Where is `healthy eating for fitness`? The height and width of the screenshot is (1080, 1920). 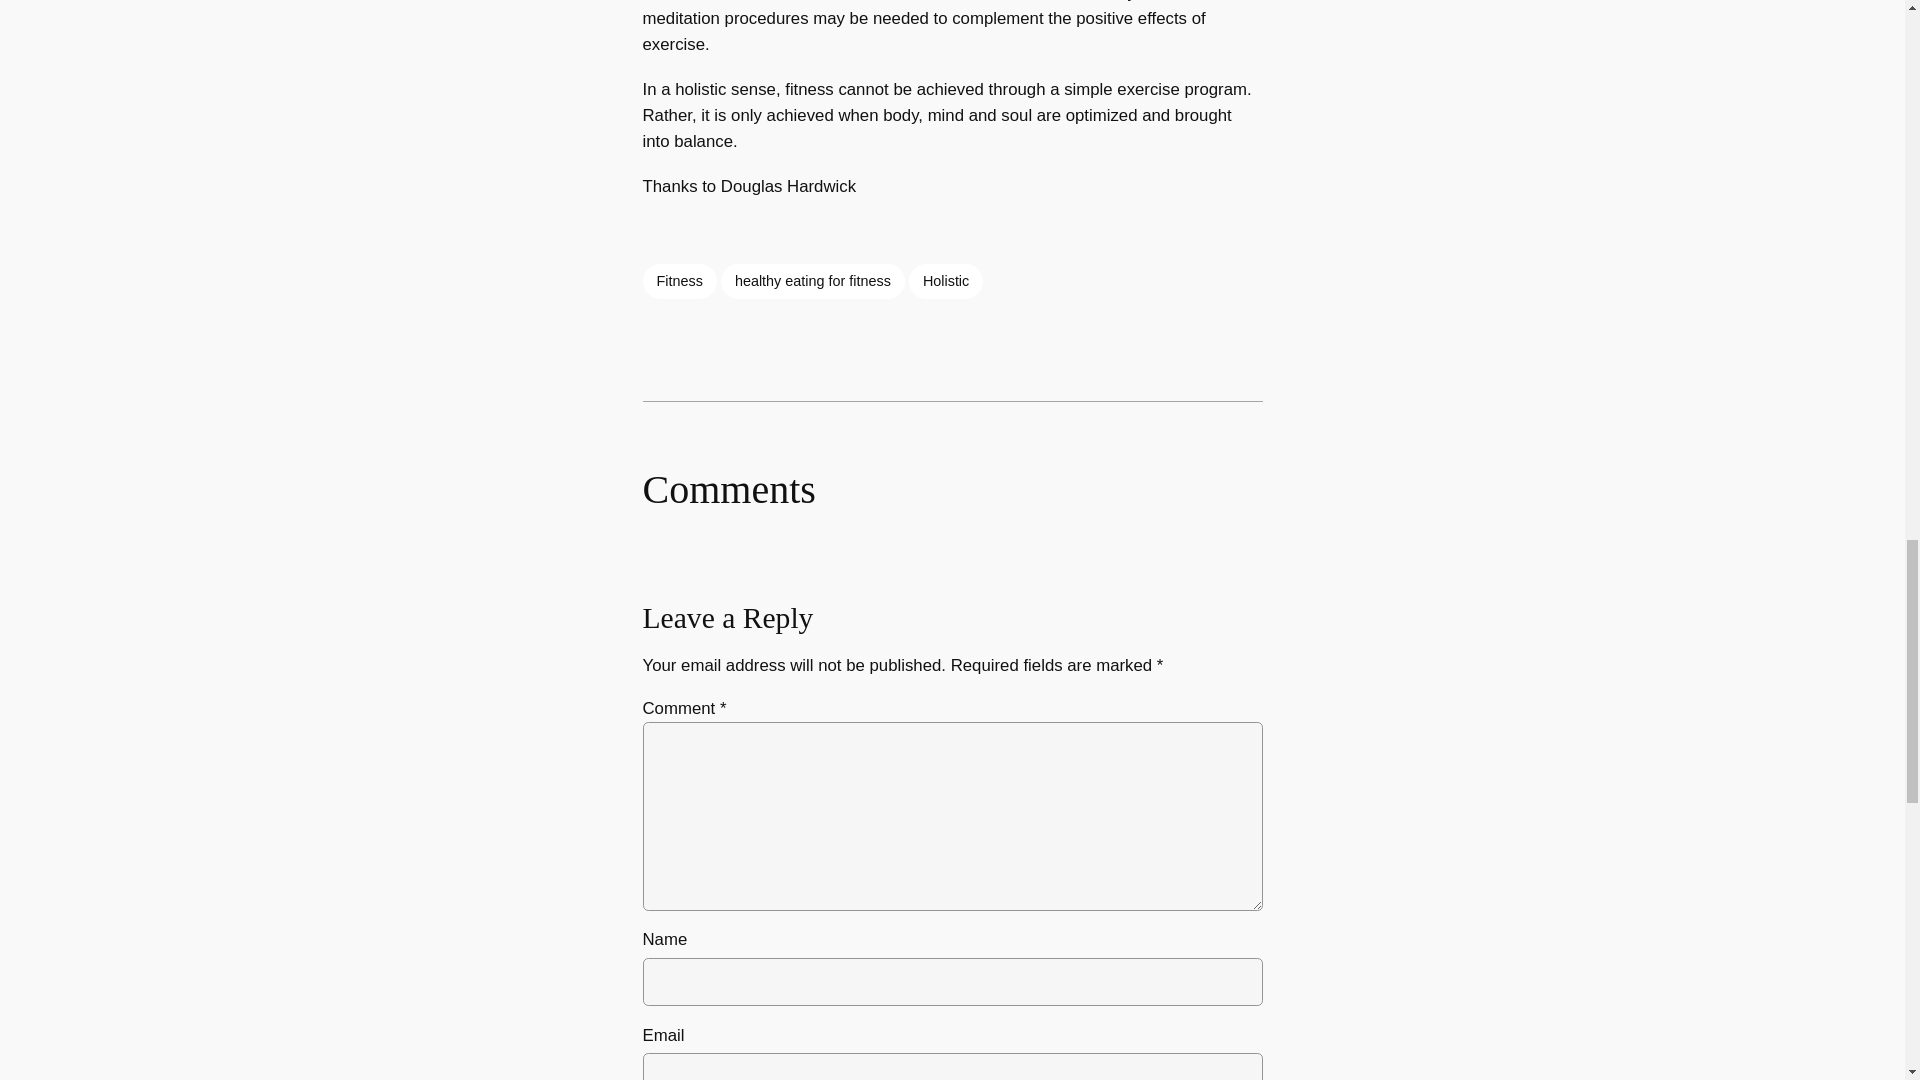 healthy eating for fitness is located at coordinates (812, 280).